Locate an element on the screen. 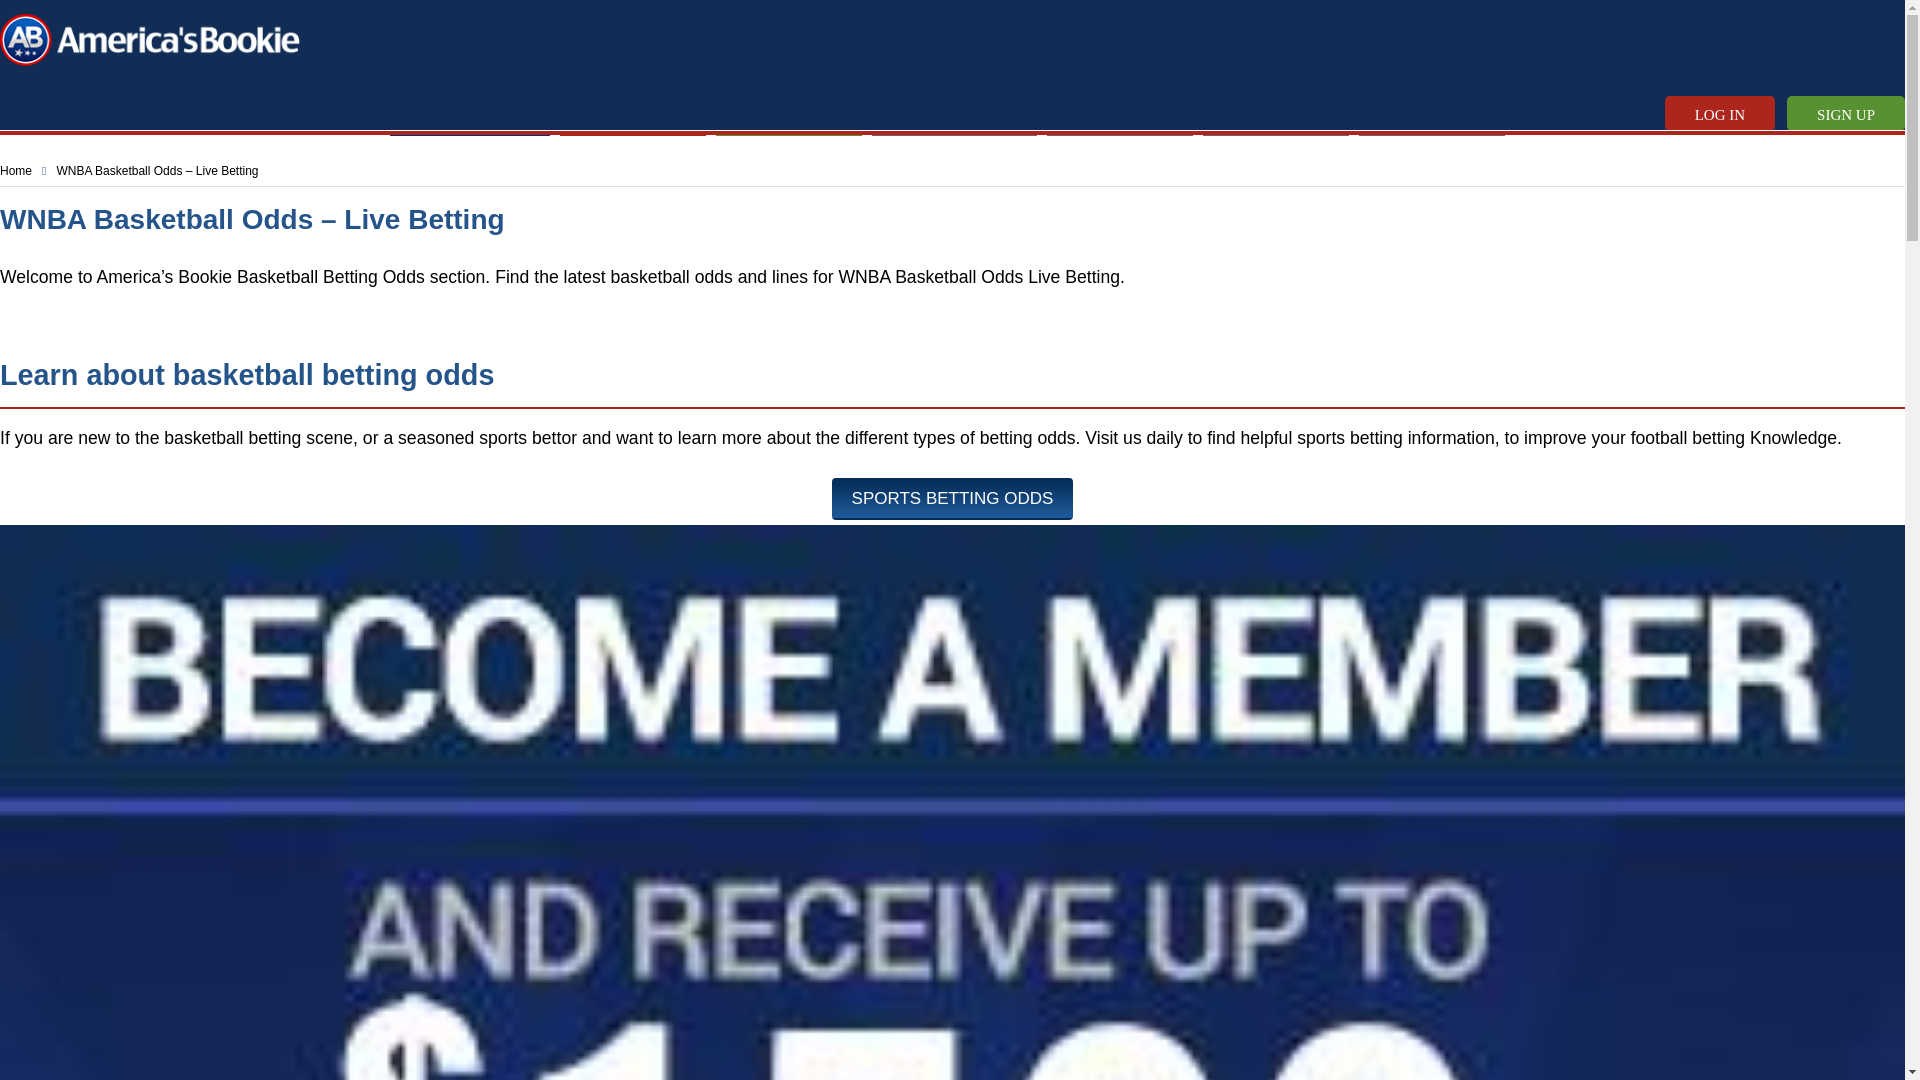 This screenshot has width=1920, height=1080. HORSES is located at coordinates (772, 118).